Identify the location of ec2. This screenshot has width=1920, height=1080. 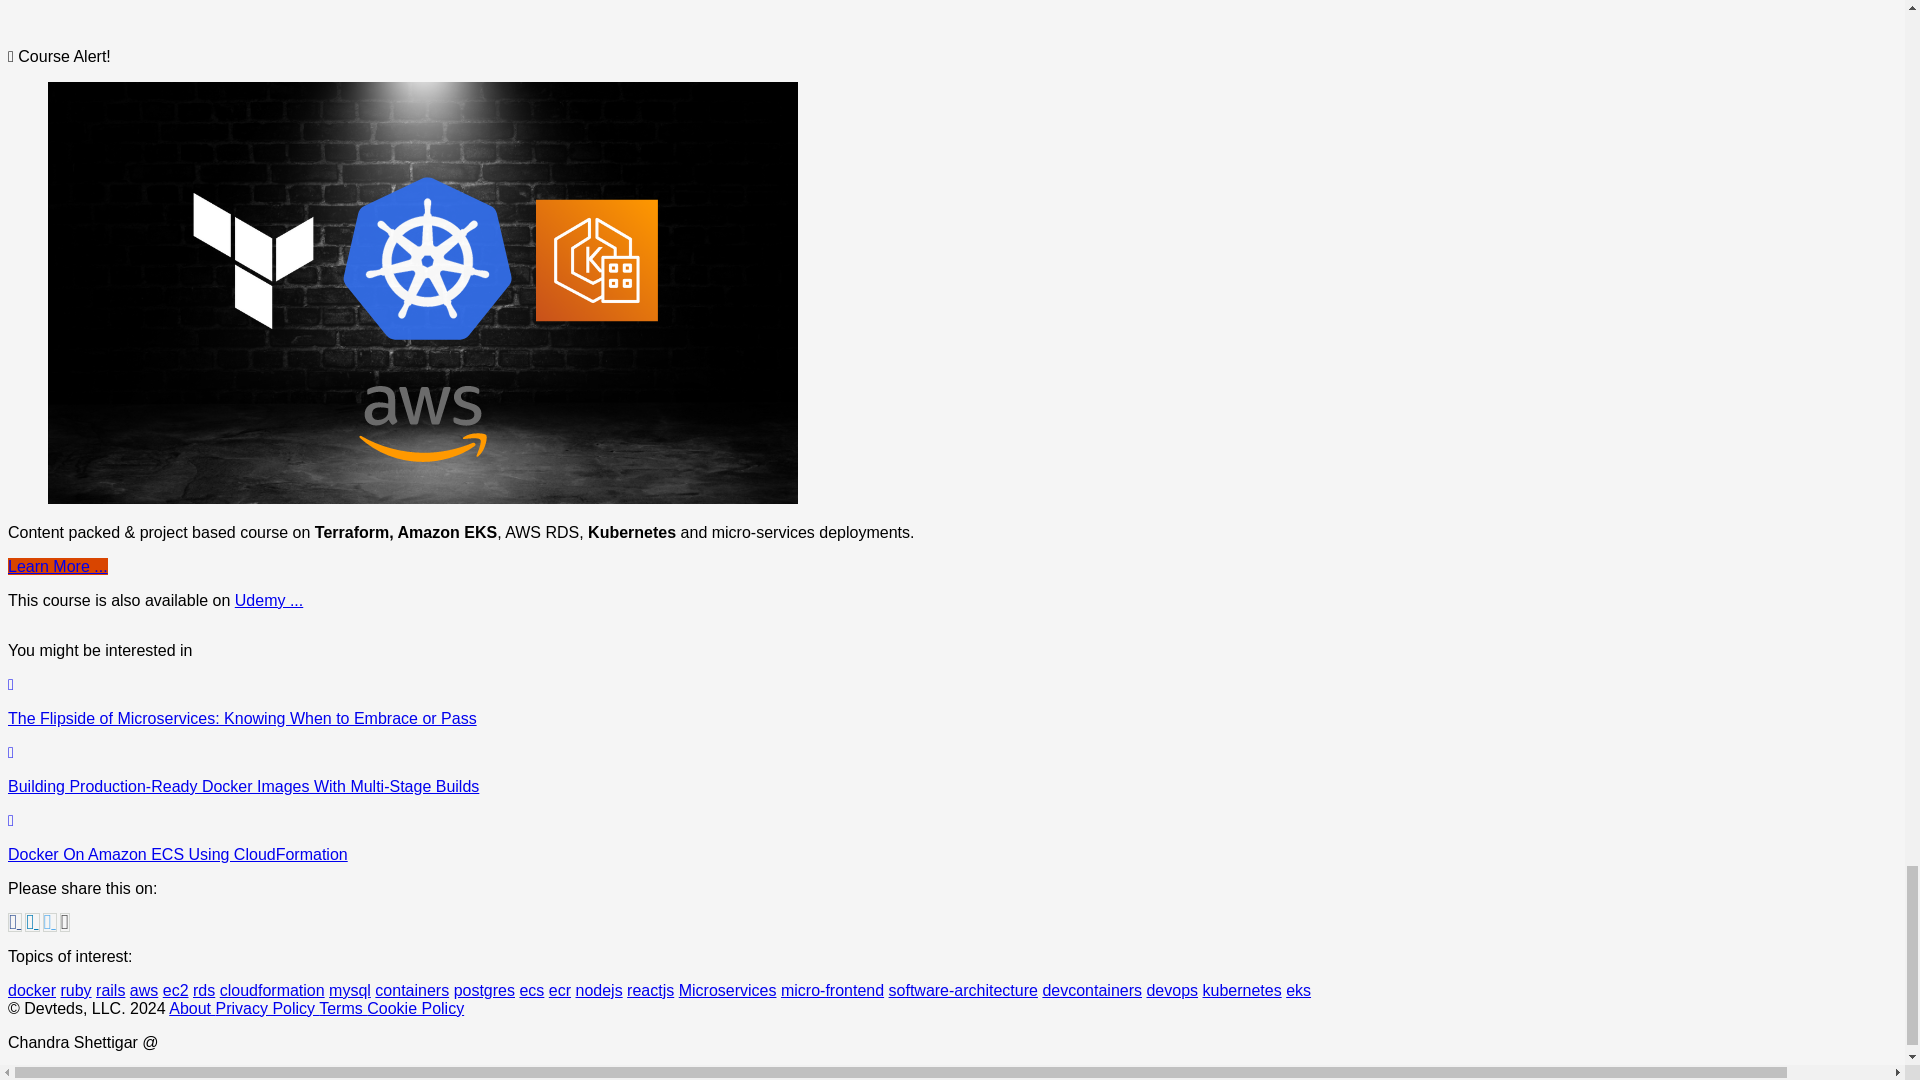
(176, 990).